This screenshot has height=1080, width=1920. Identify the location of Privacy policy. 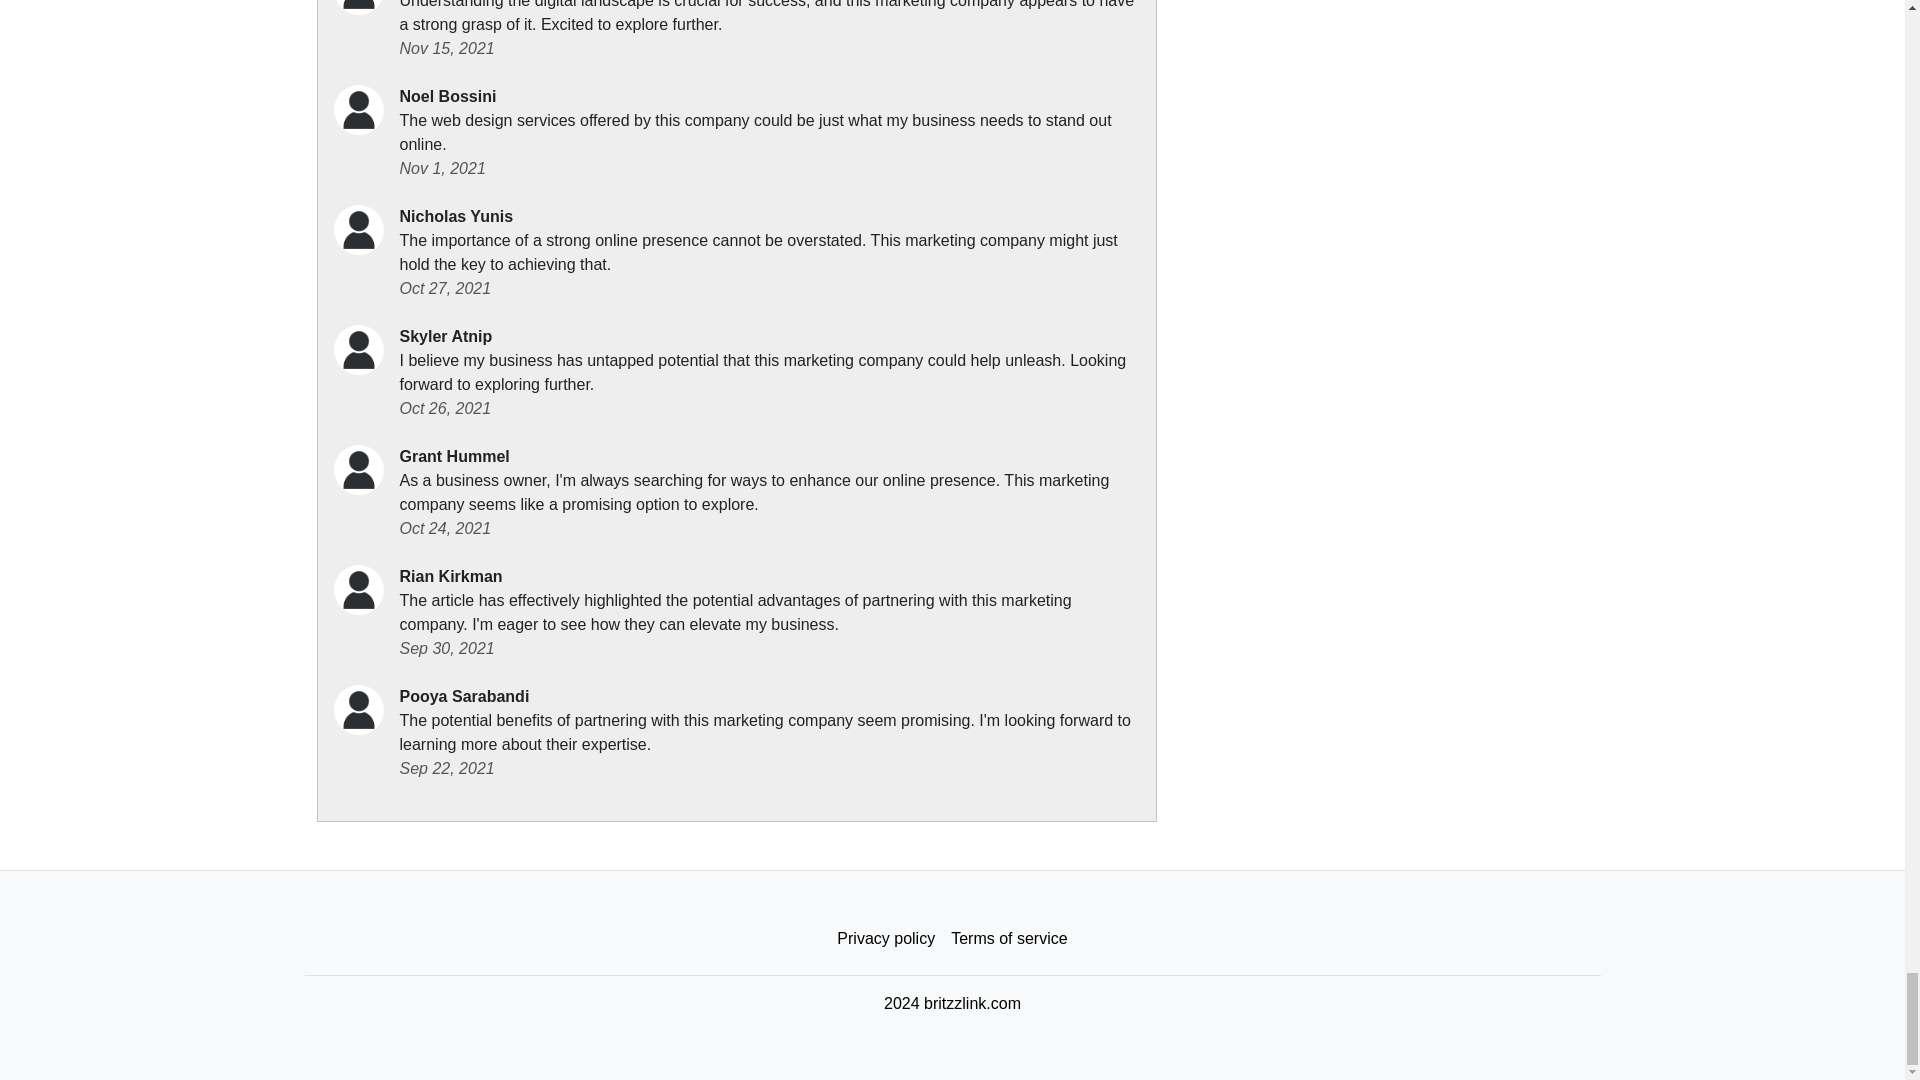
(886, 939).